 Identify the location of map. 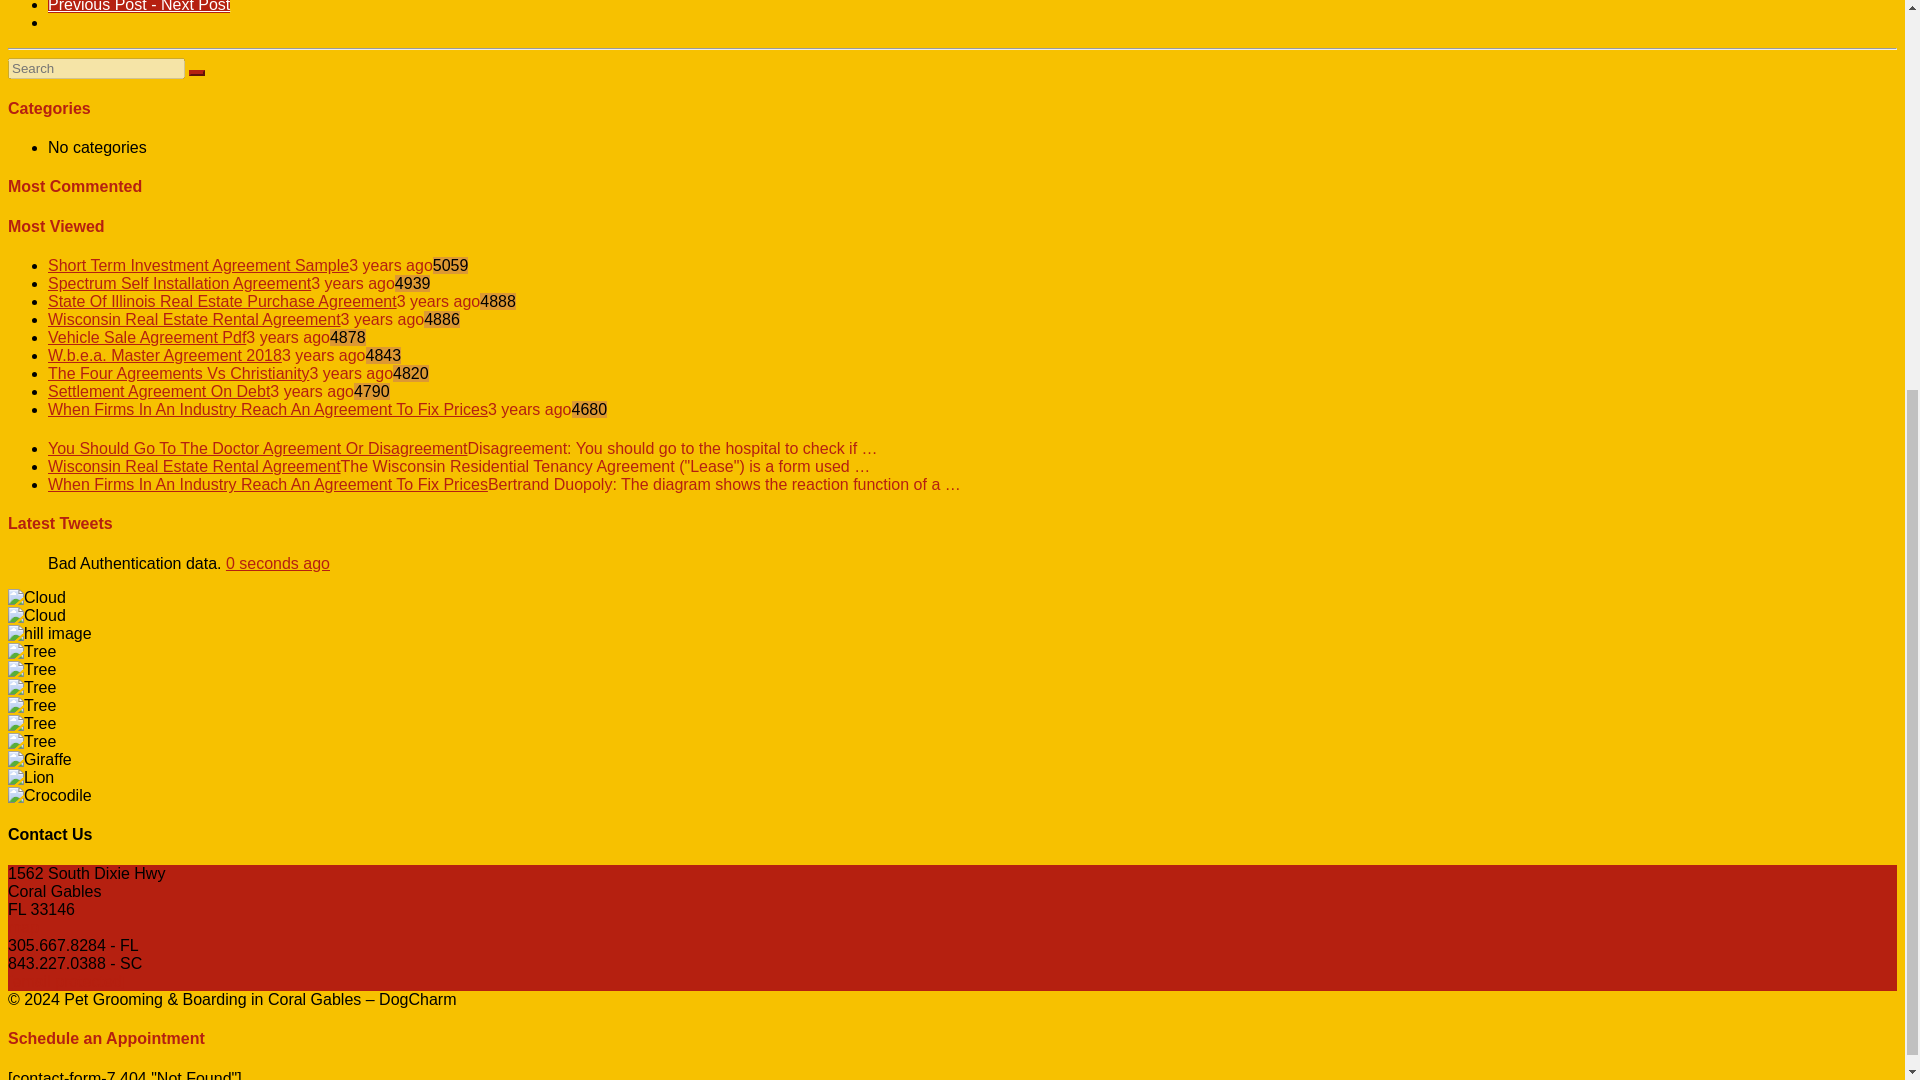
(40, 936).